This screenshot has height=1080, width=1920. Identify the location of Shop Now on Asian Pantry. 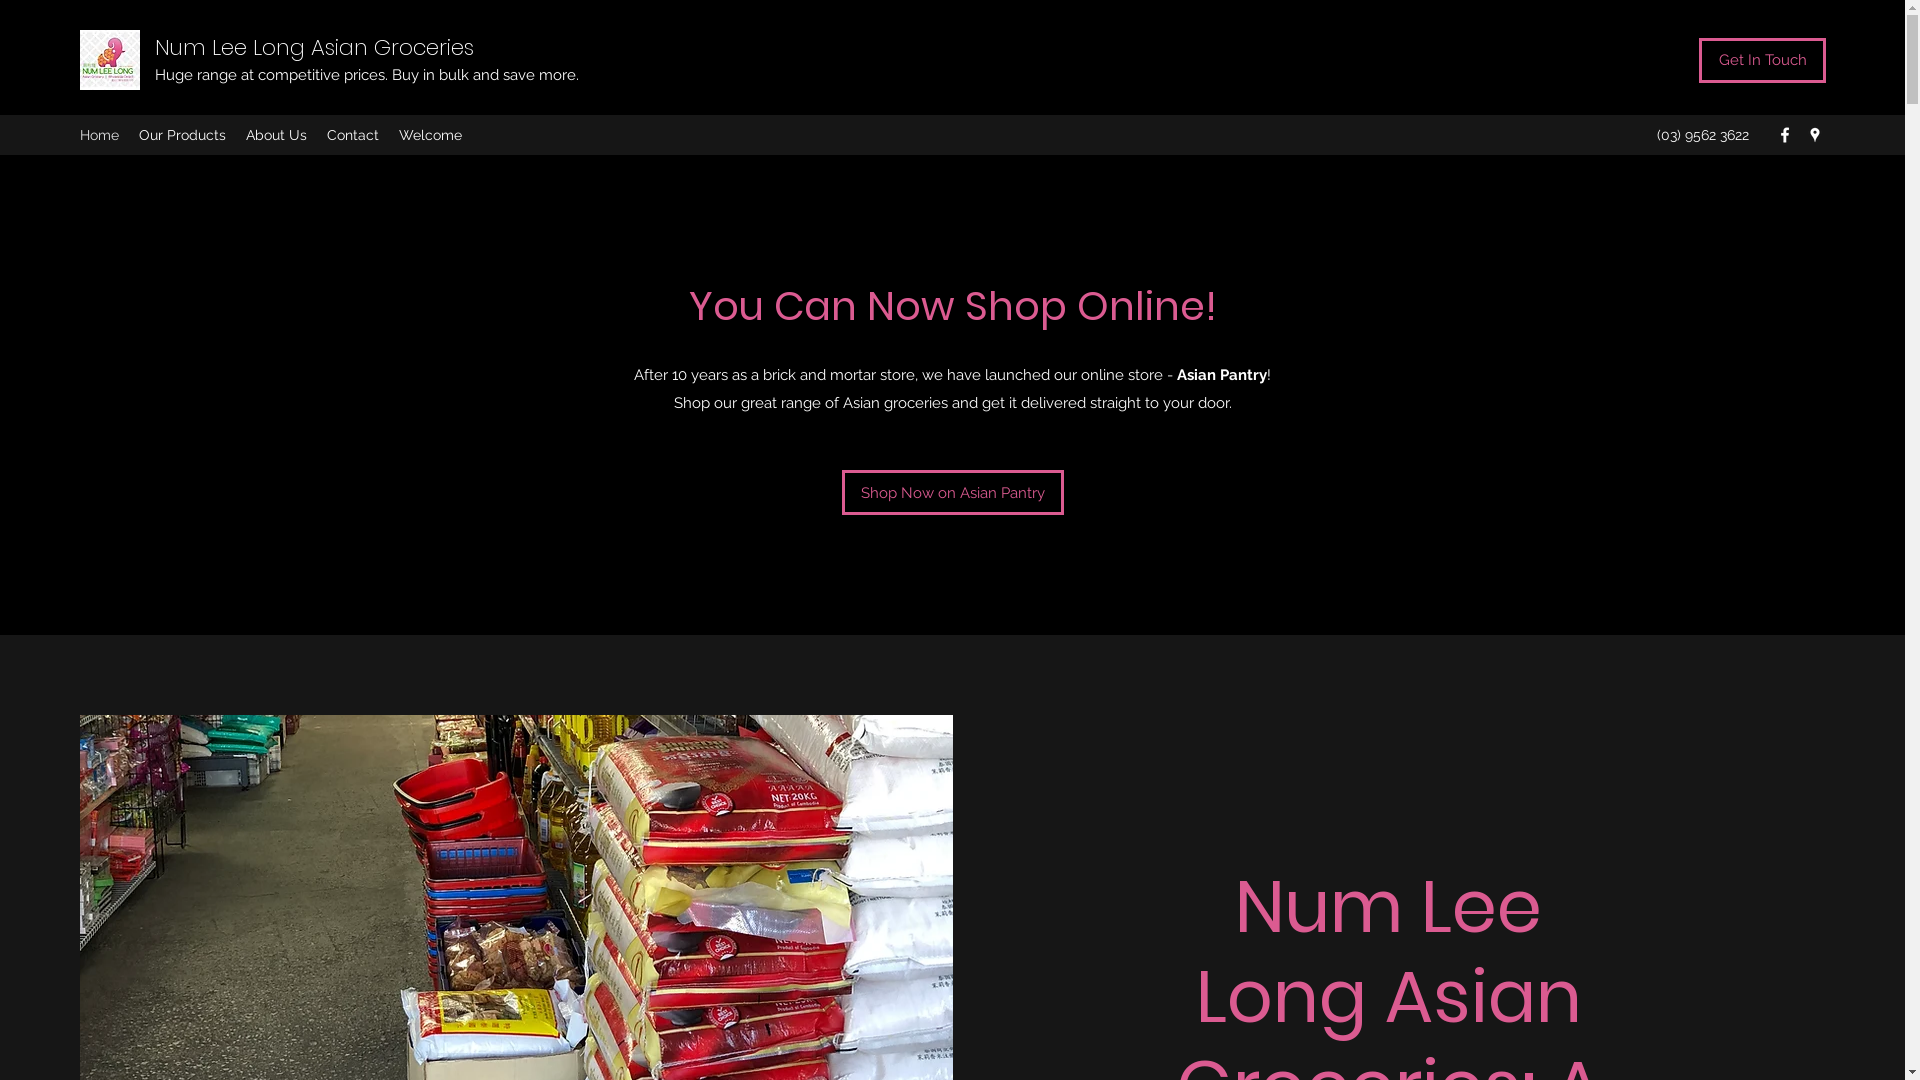
(953, 492).